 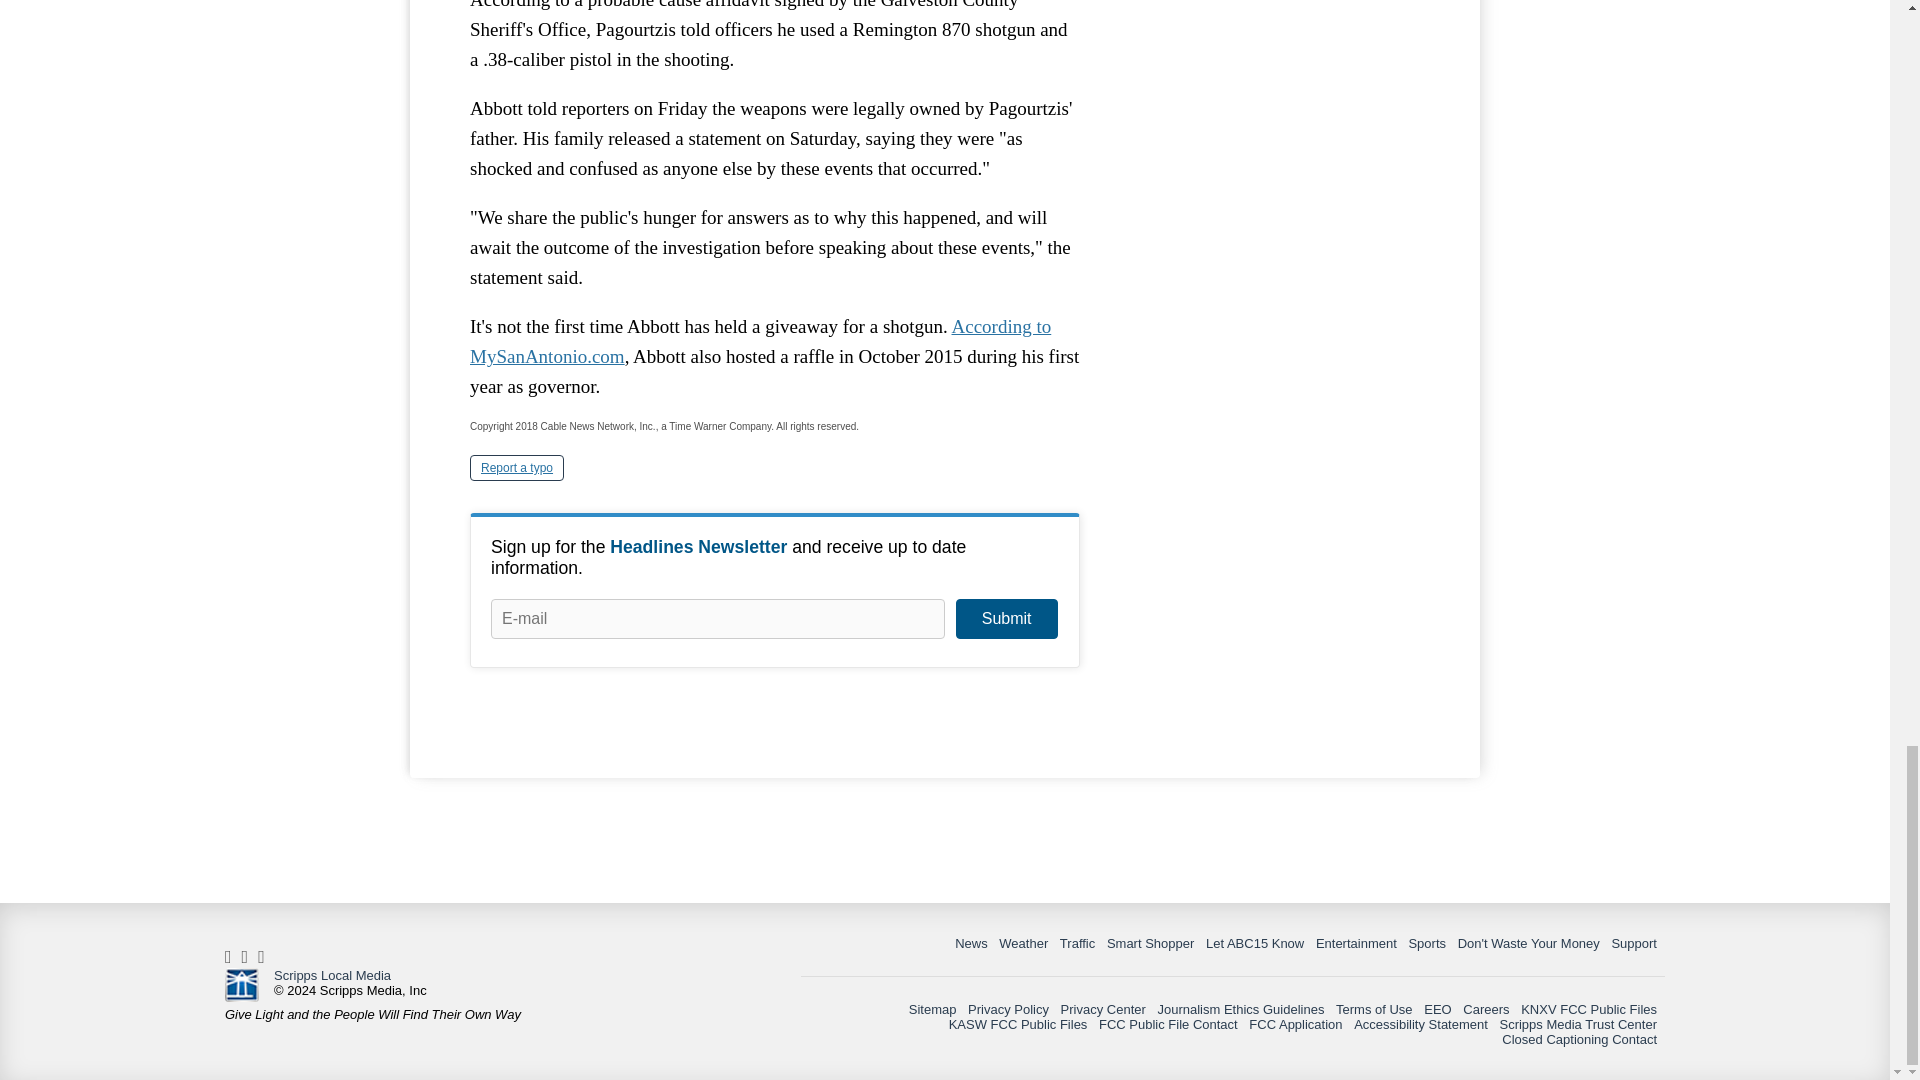 What do you see at coordinates (1006, 619) in the screenshot?
I see `Submit` at bounding box center [1006, 619].